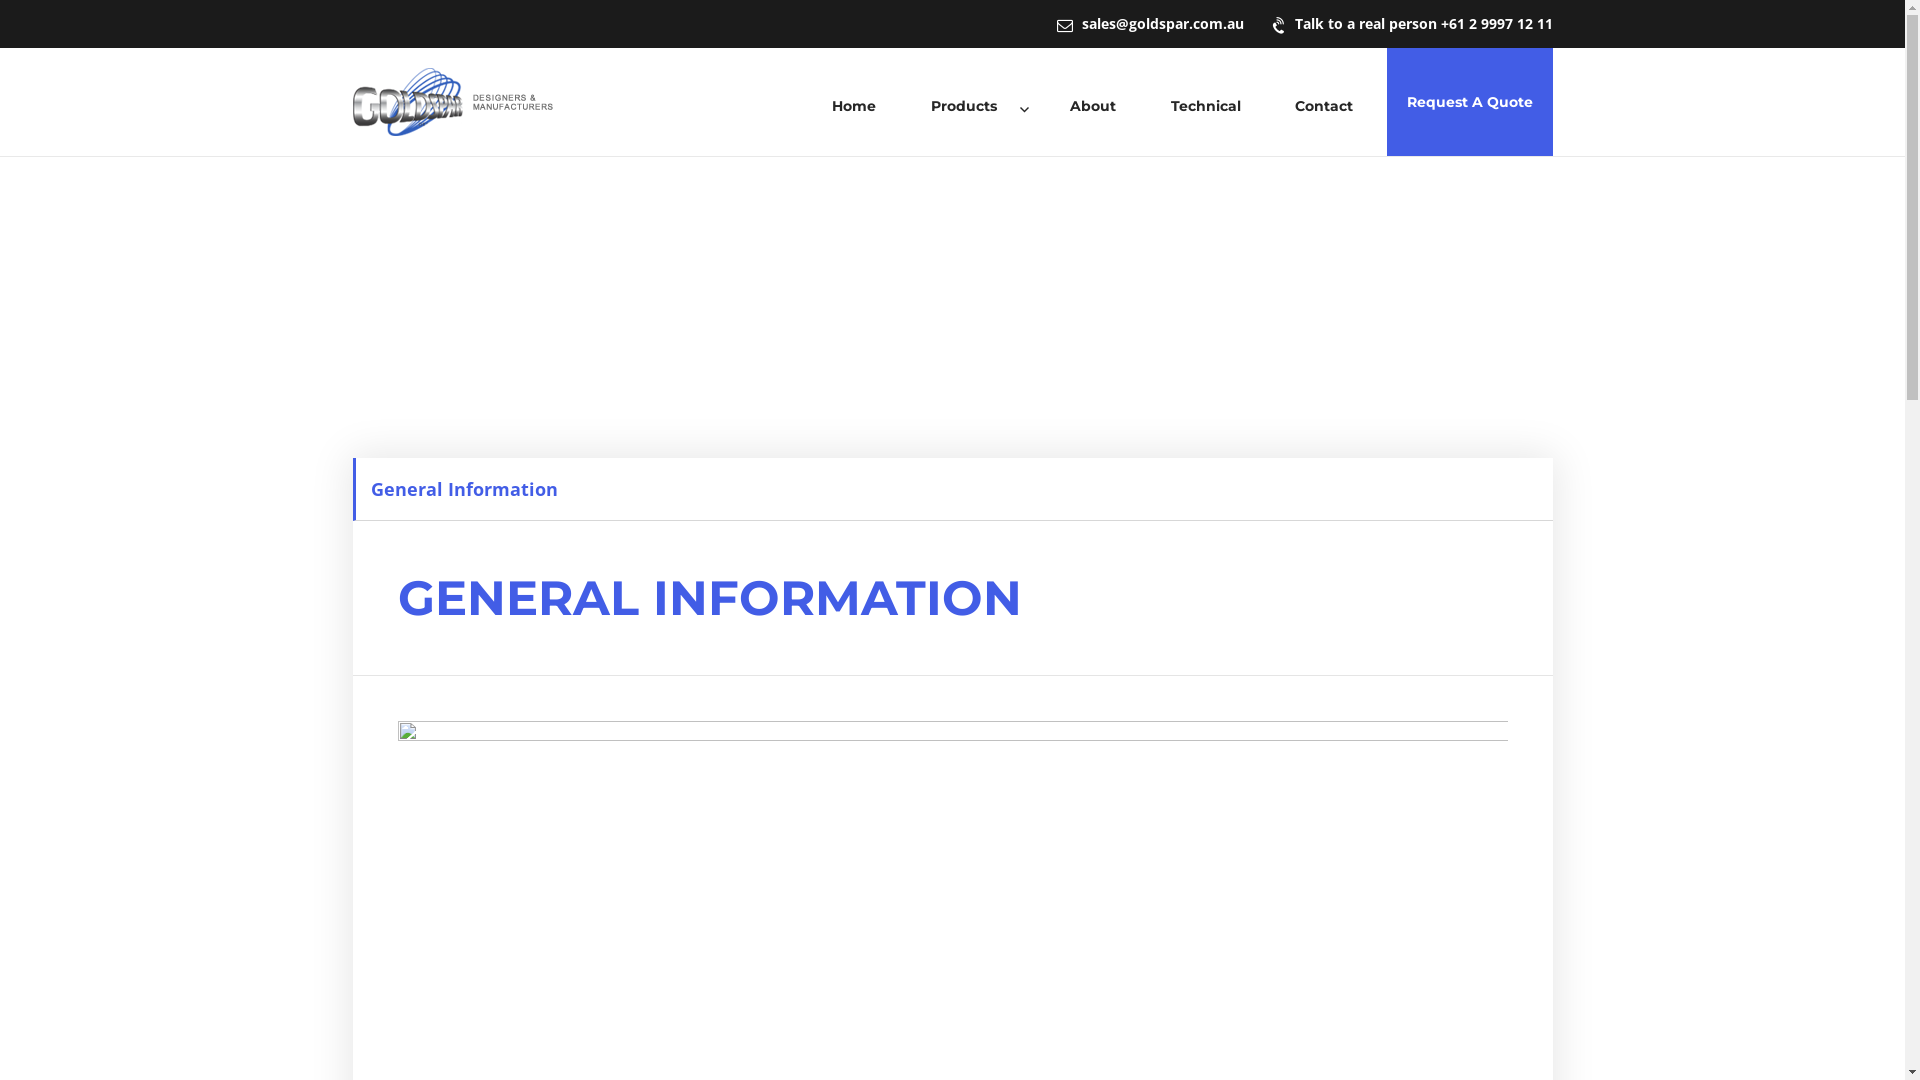 This screenshot has width=1920, height=1080. Describe the element at coordinates (1150, 24) in the screenshot. I see `sales@goldspar.com.au` at that location.